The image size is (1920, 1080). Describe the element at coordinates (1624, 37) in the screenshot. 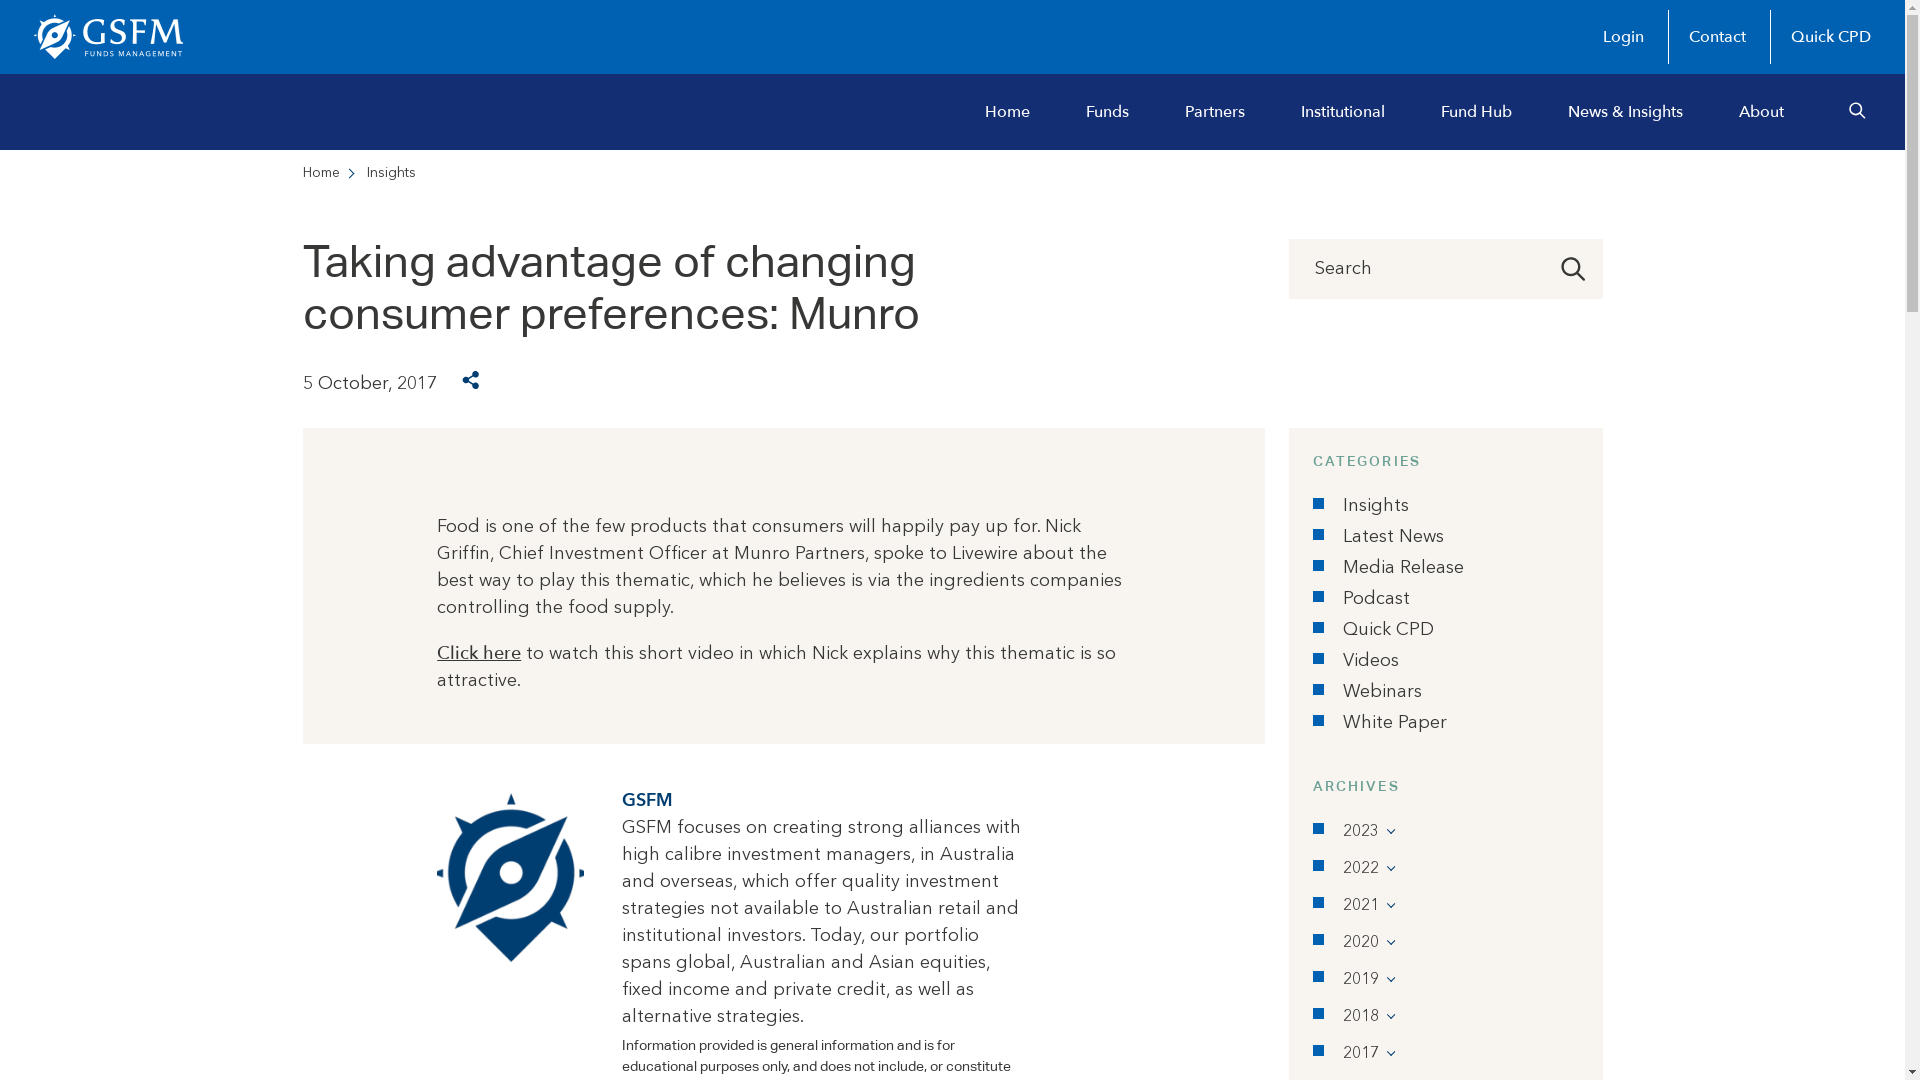

I see `Login` at that location.